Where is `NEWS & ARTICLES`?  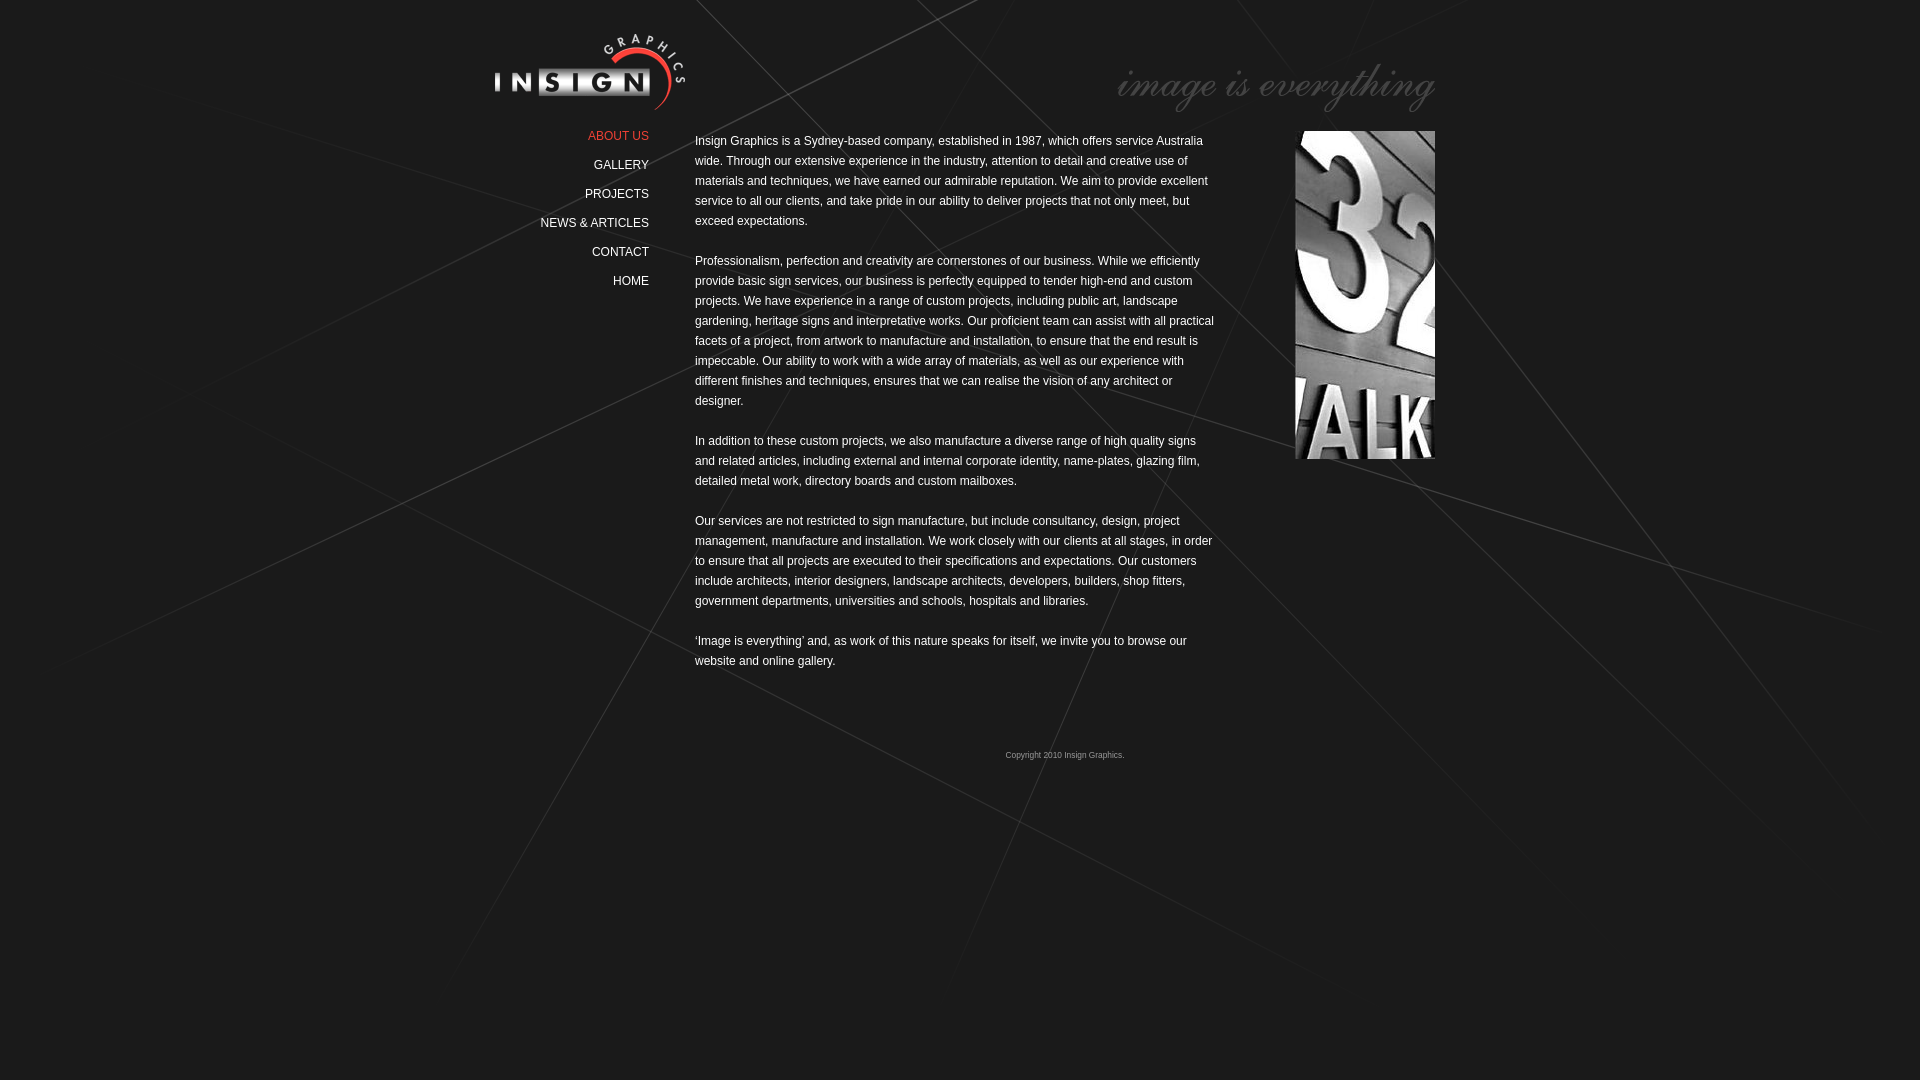
NEWS & ARTICLES is located at coordinates (567, 216).